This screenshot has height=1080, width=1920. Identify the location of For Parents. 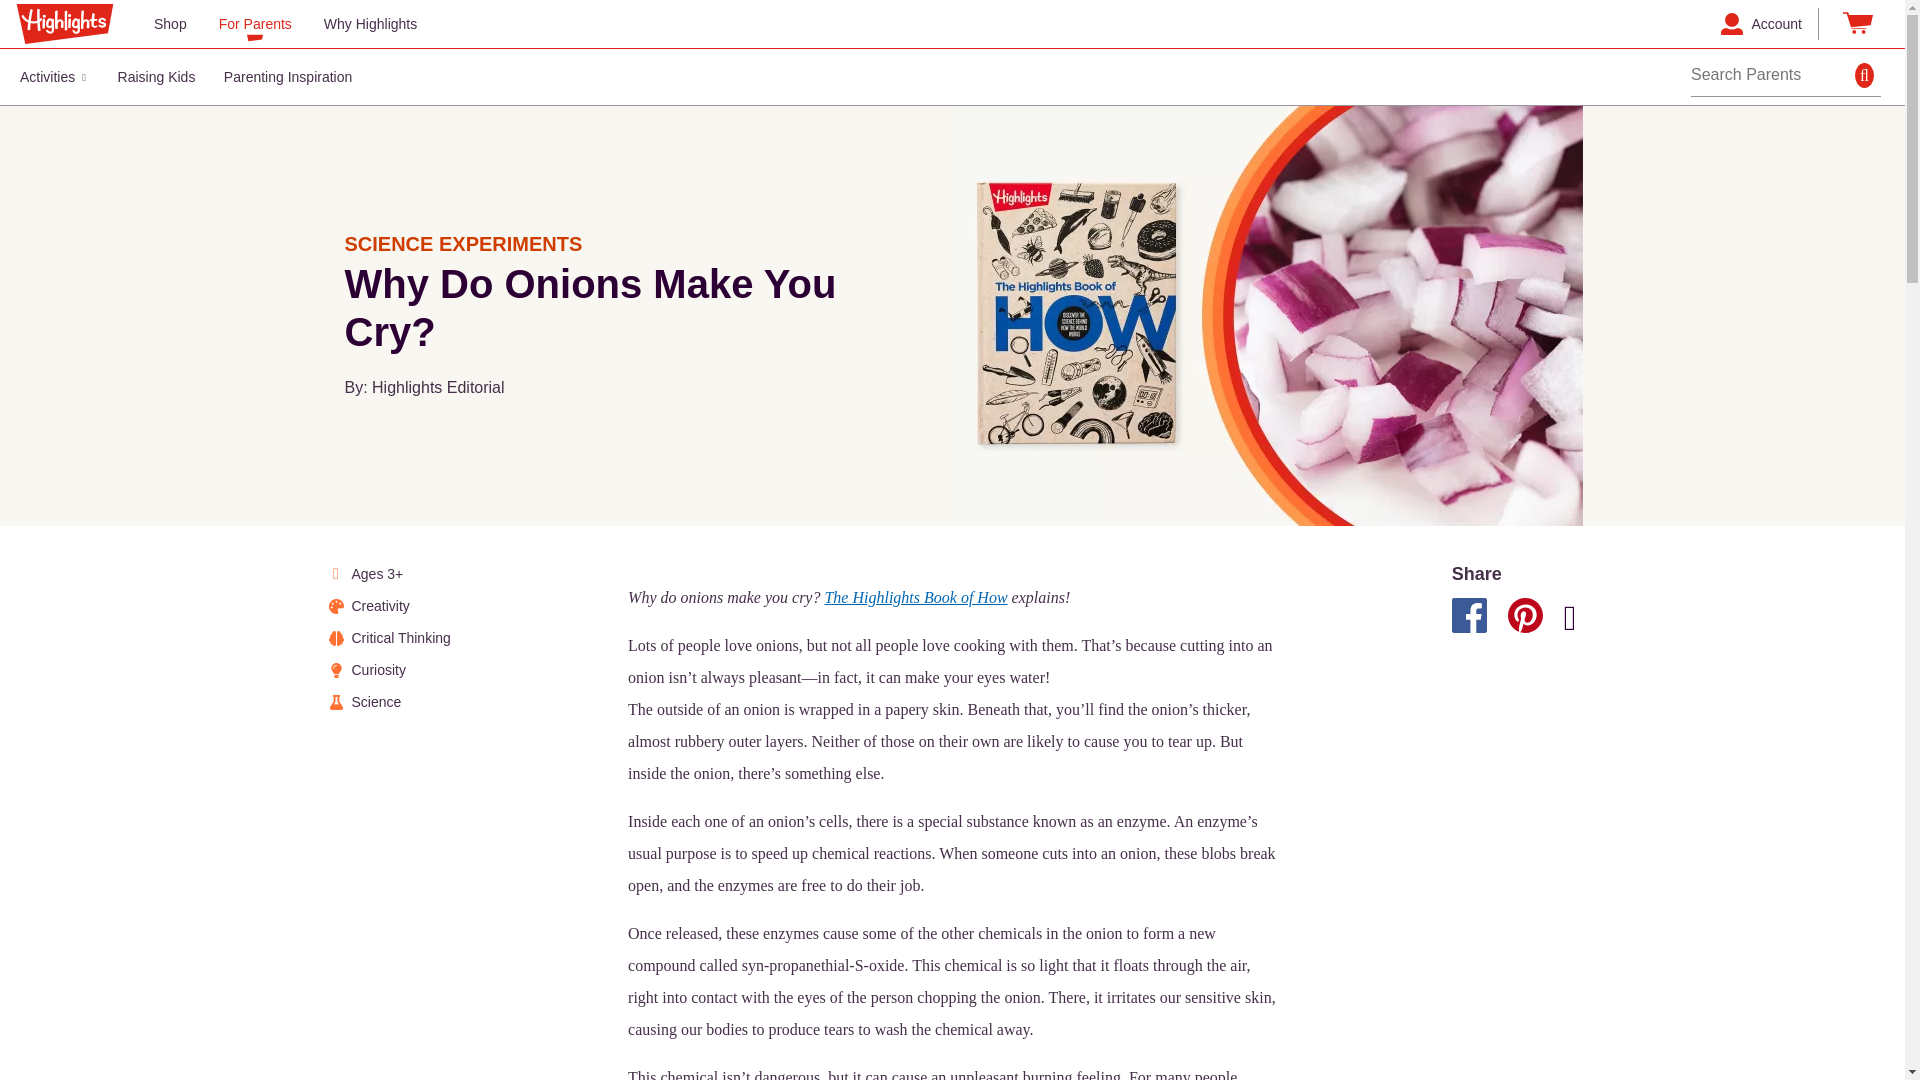
(254, 23).